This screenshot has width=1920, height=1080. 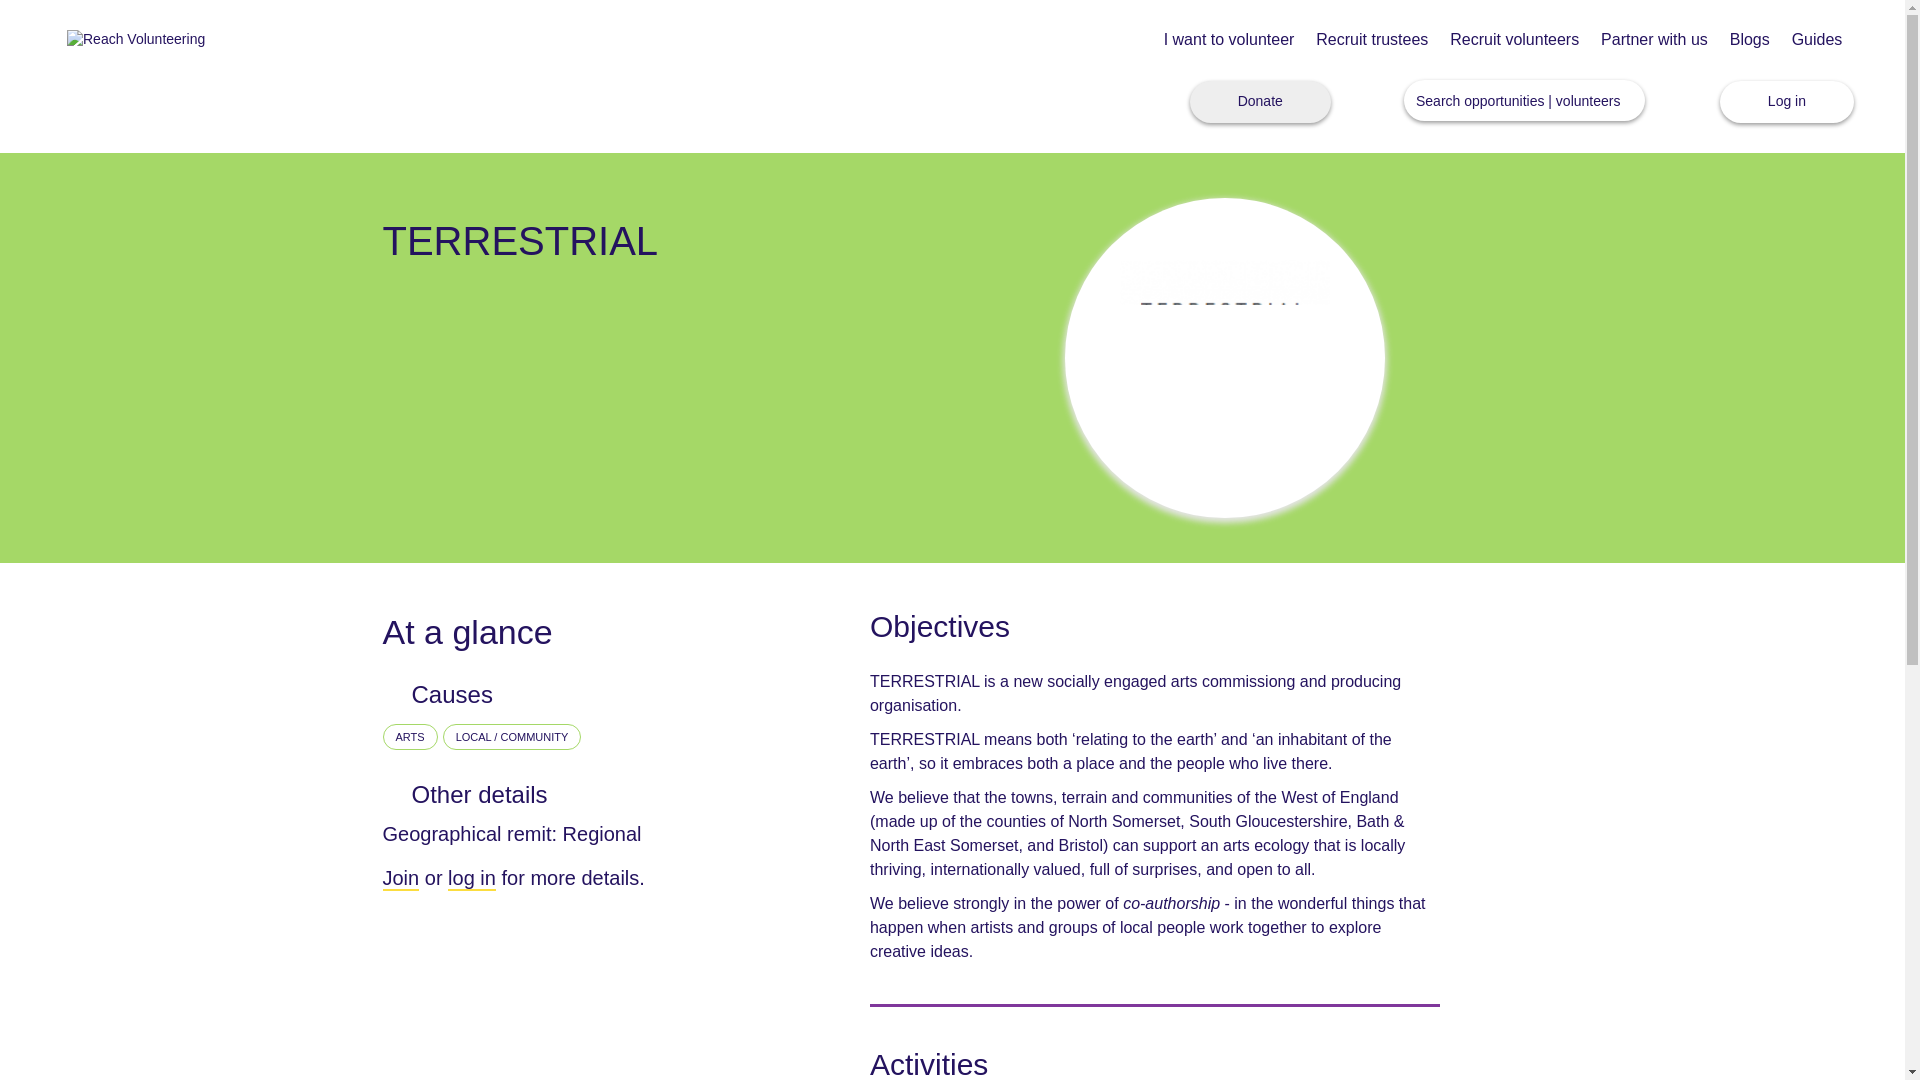 What do you see at coordinates (1750, 40) in the screenshot?
I see `Blogs` at bounding box center [1750, 40].